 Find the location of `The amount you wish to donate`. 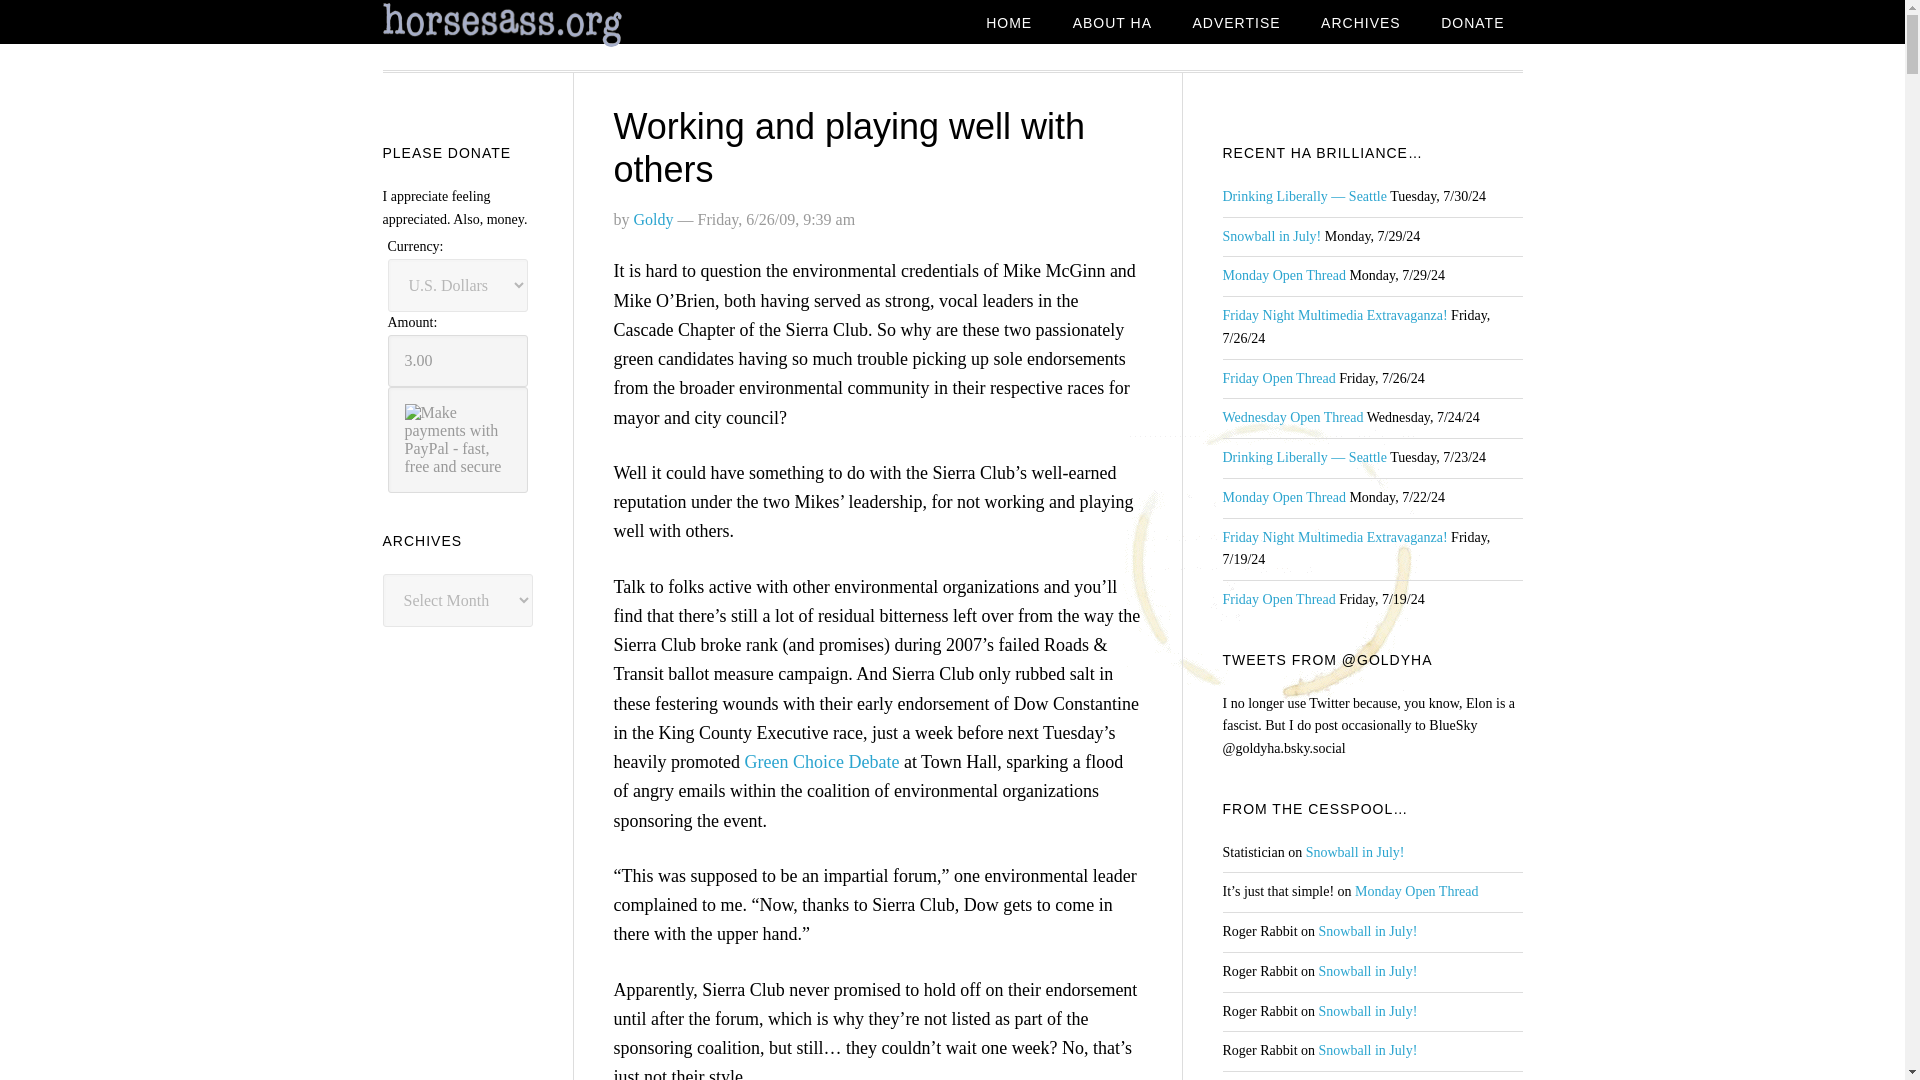

The amount you wish to donate is located at coordinates (458, 360).